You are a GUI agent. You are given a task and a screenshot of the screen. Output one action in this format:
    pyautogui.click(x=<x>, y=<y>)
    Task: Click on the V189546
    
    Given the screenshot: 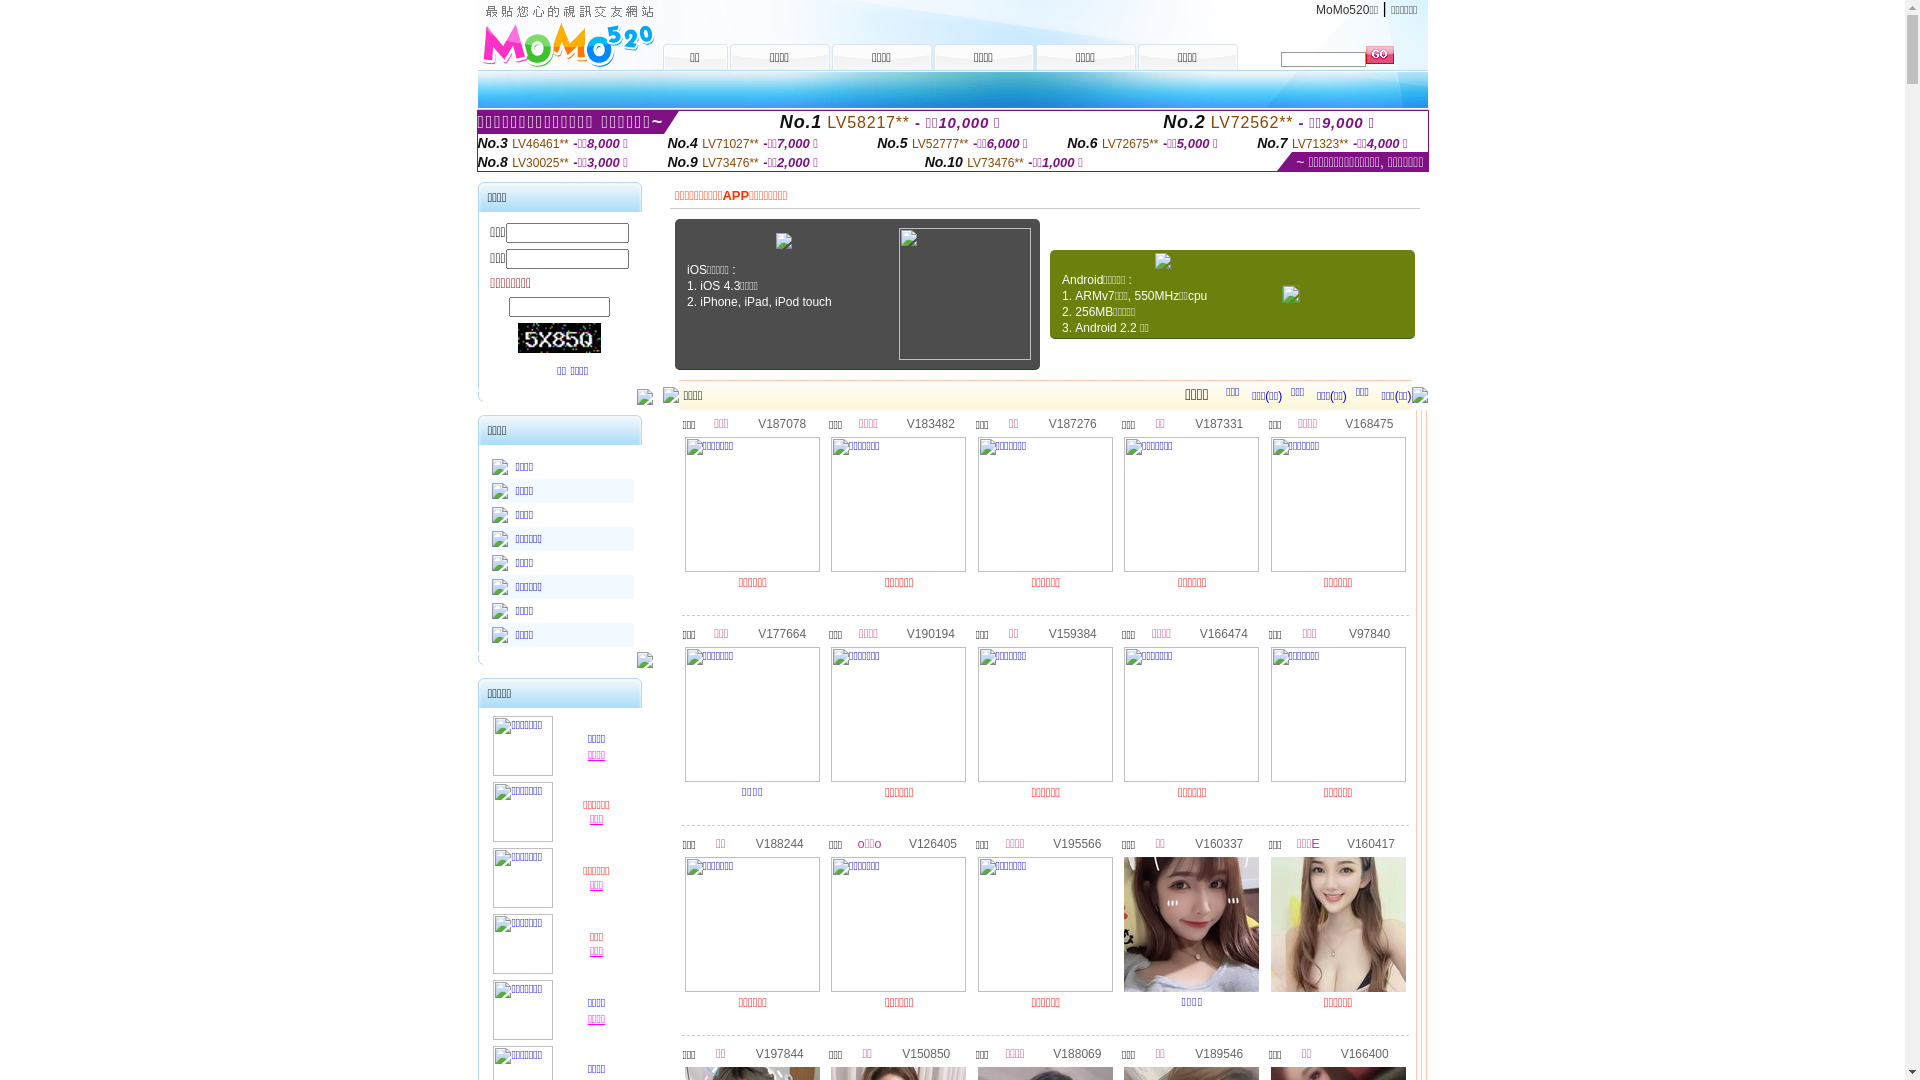 What is the action you would take?
    pyautogui.click(x=1219, y=1053)
    